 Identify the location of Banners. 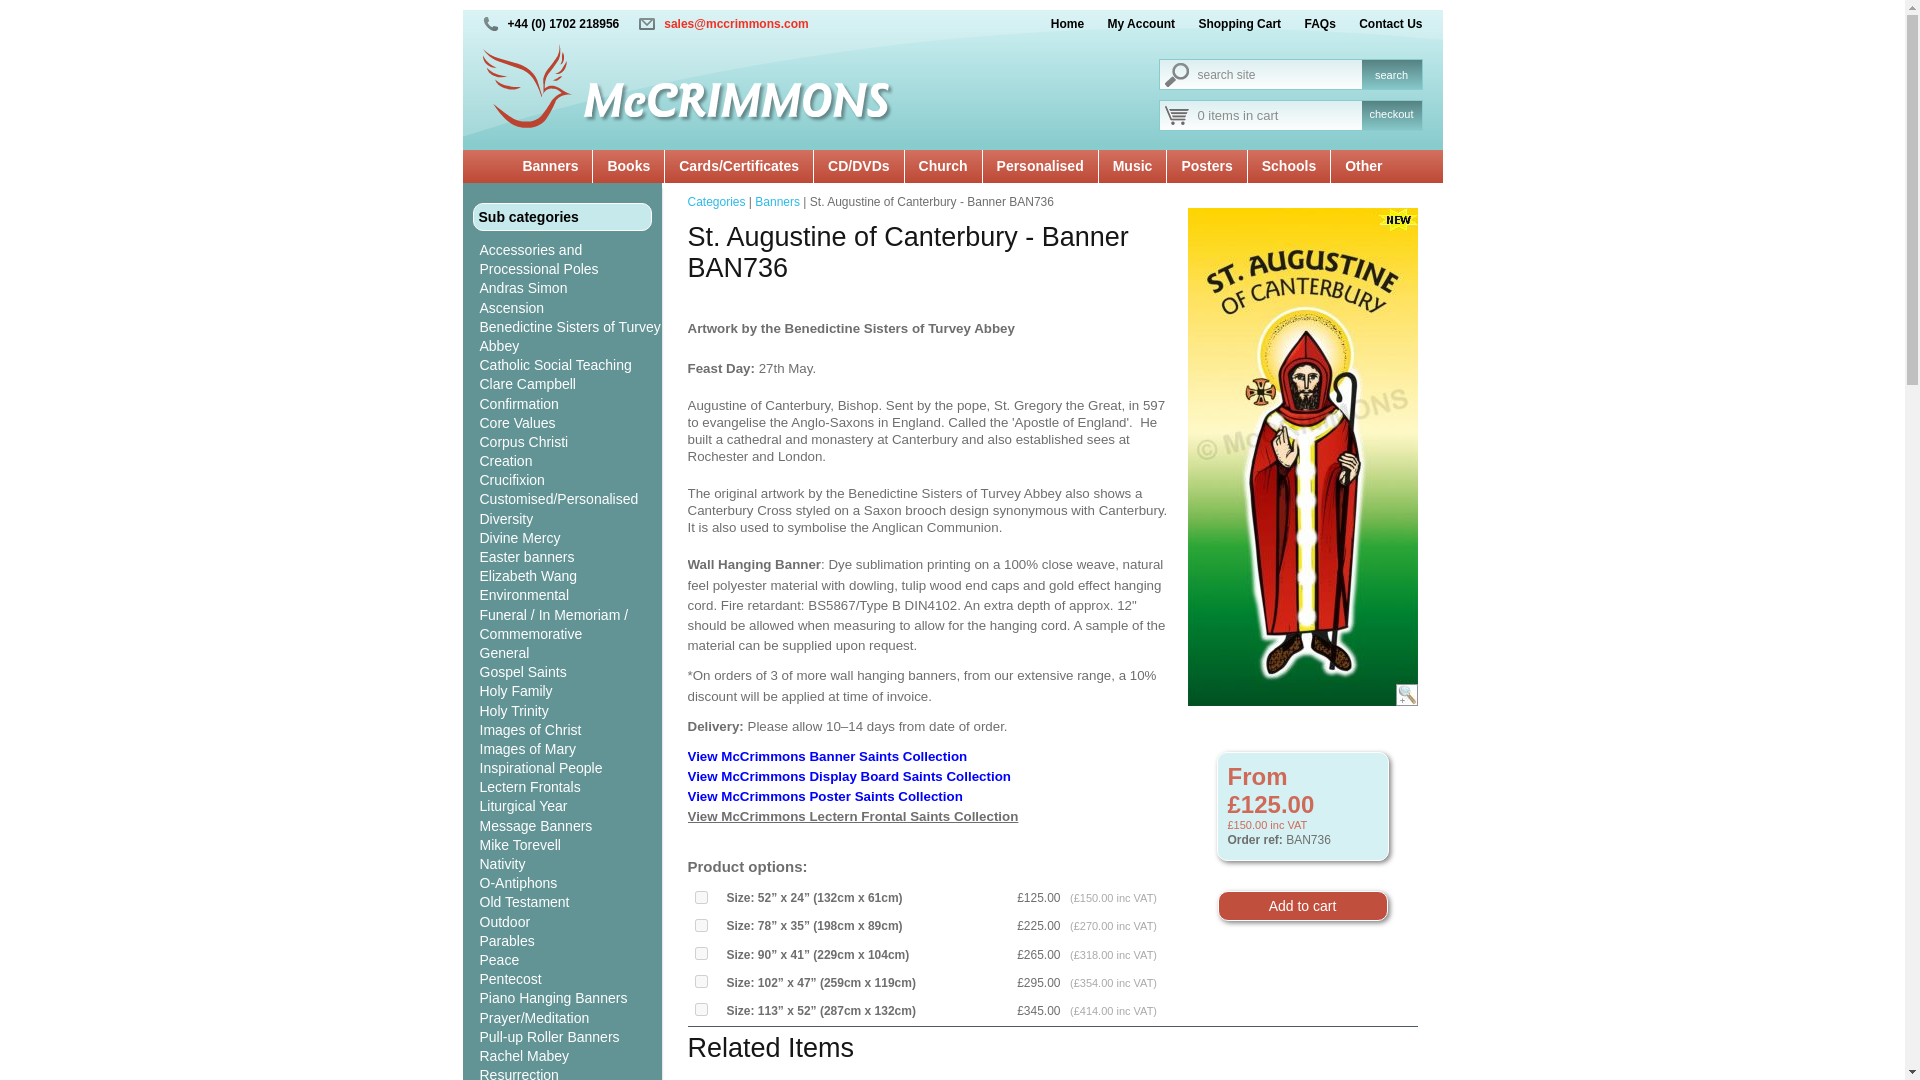
(550, 168).